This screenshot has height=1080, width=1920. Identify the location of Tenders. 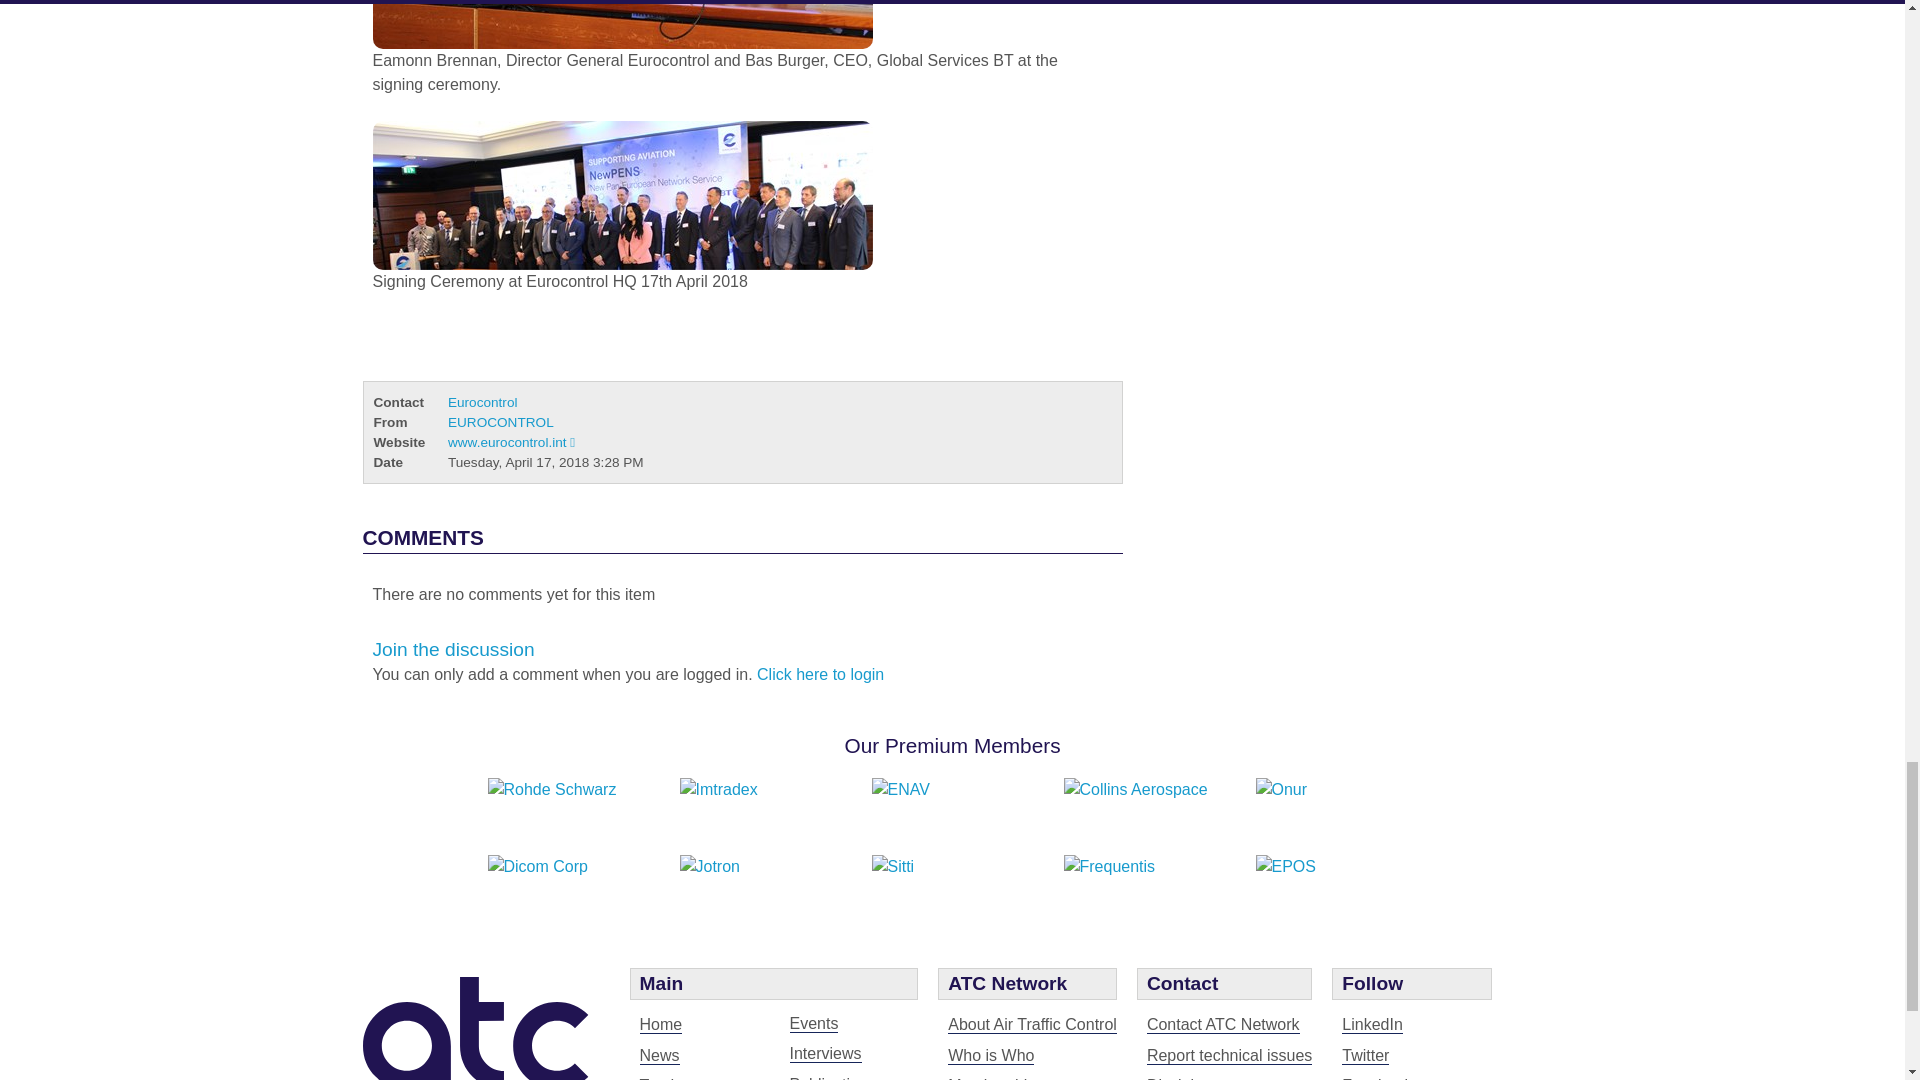
(668, 1078).